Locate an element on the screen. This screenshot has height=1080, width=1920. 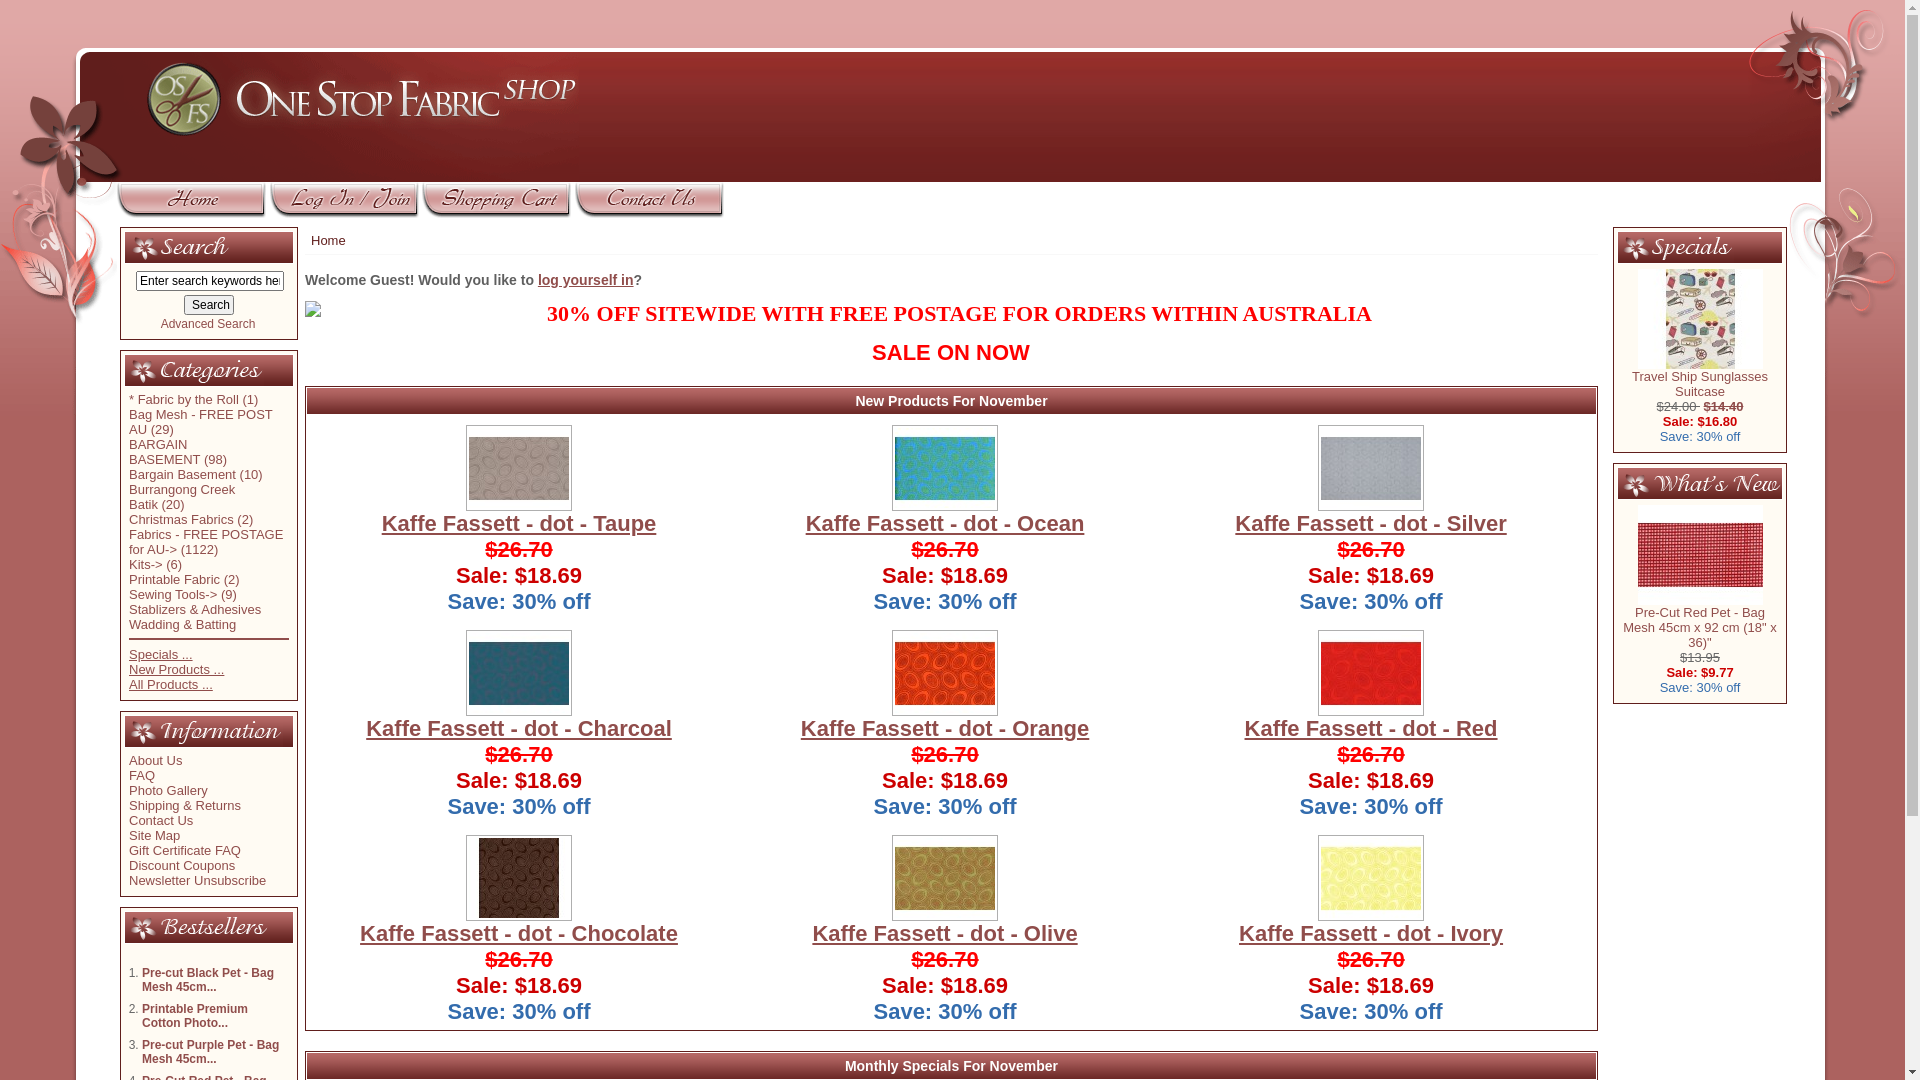
Photo Gallery is located at coordinates (168, 790).